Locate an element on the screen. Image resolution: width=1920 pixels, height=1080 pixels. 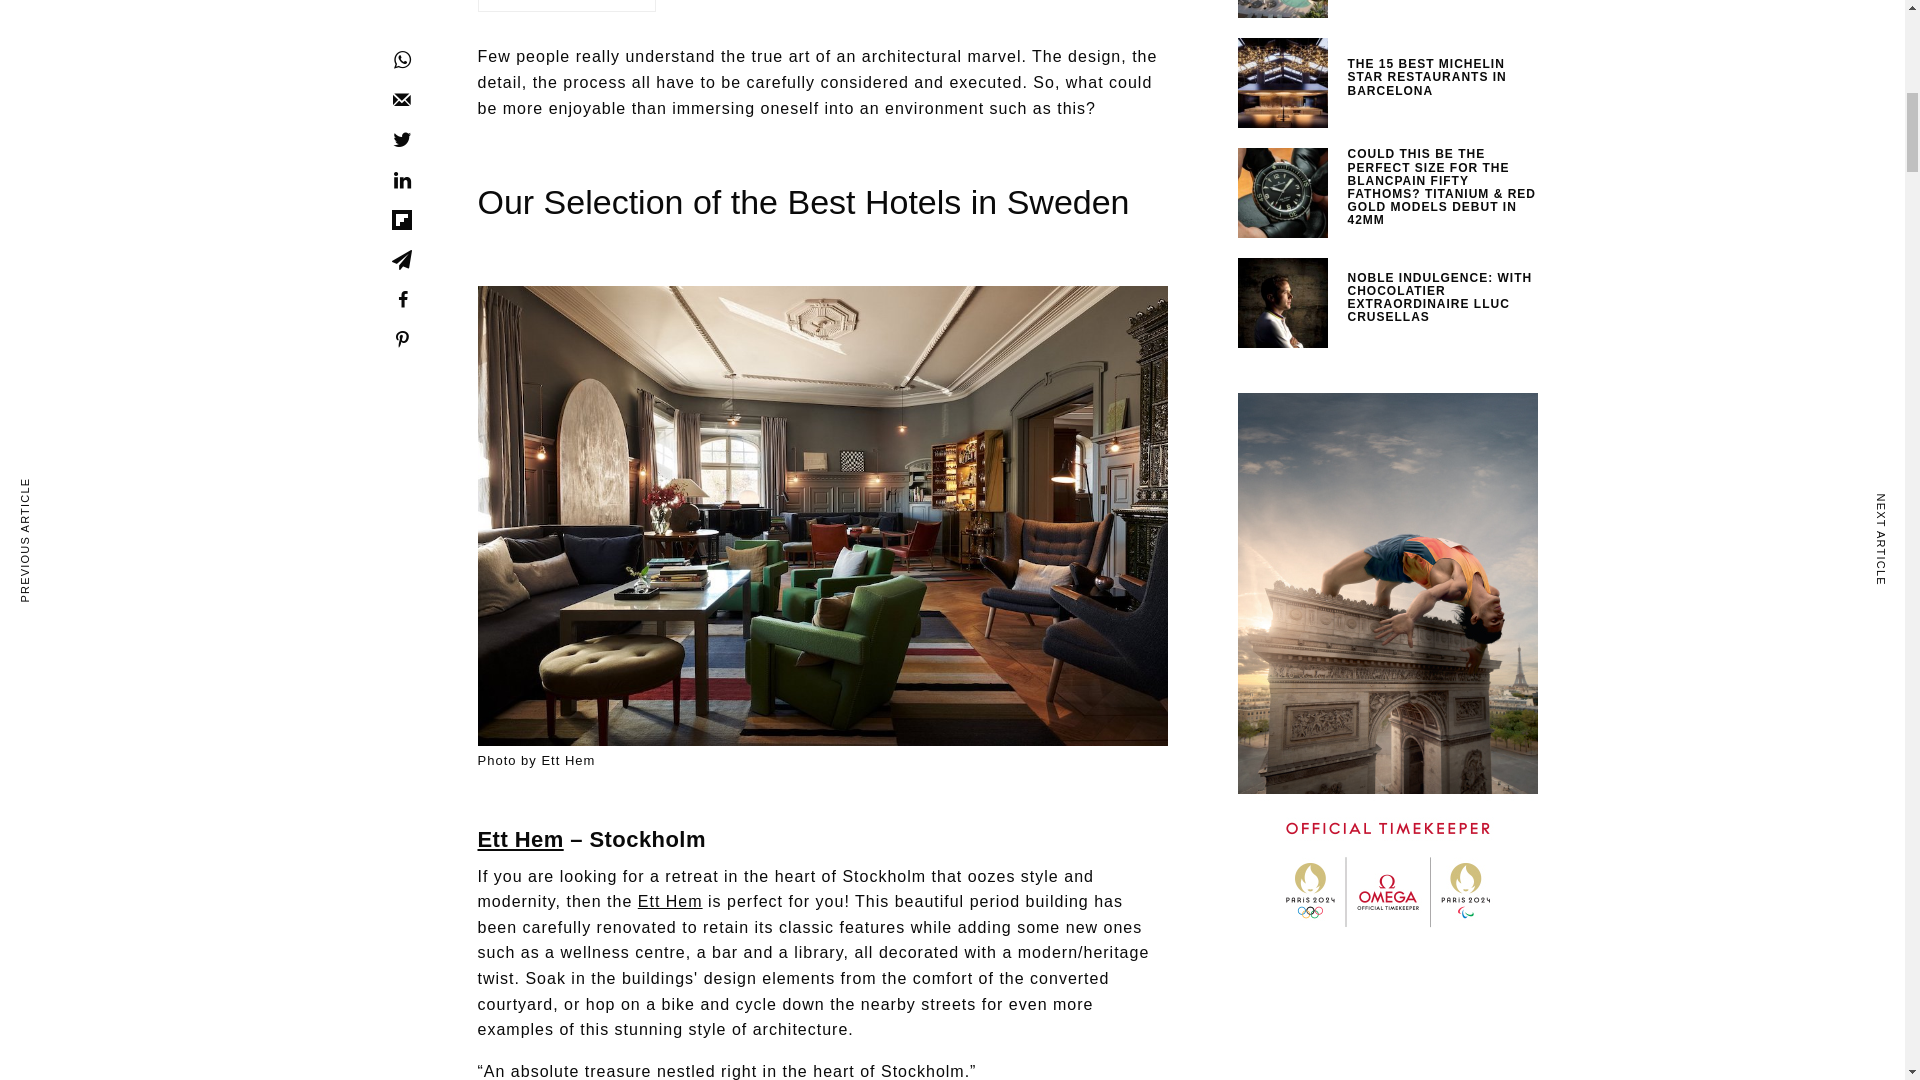
Ett Hem is located at coordinates (670, 902).